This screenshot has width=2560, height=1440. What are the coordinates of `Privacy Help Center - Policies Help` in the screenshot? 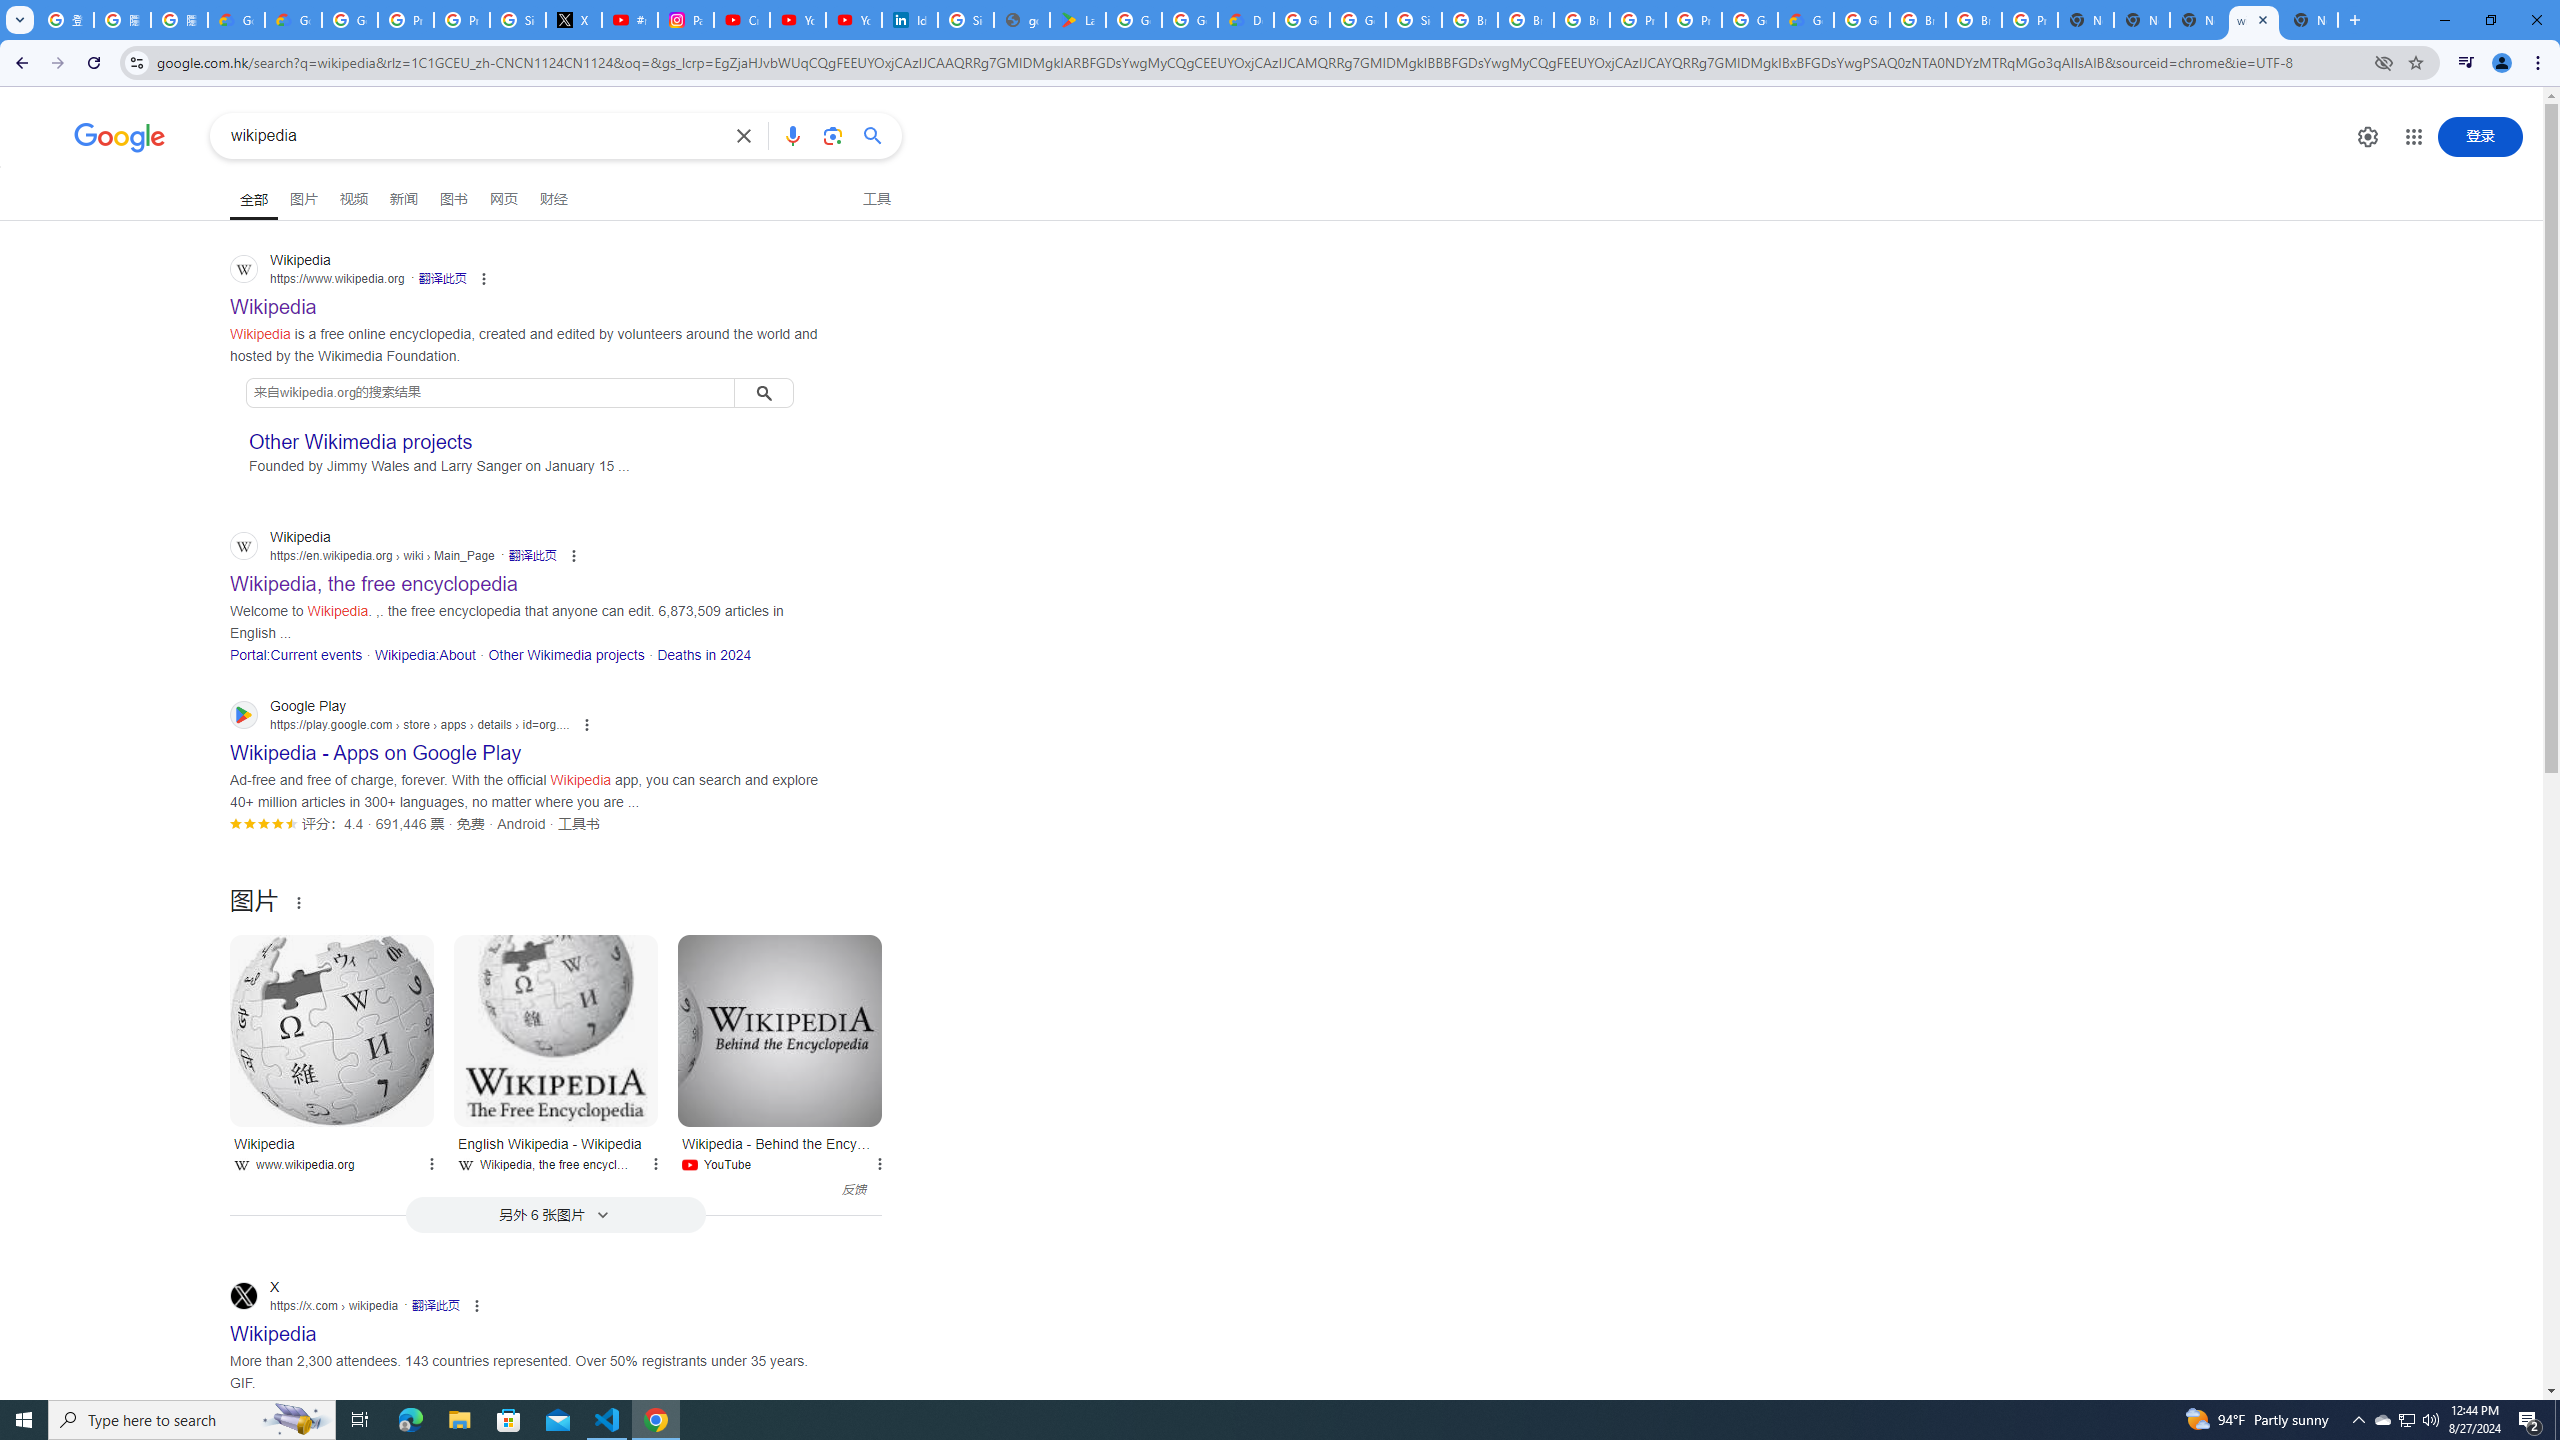 It's located at (405, 20).